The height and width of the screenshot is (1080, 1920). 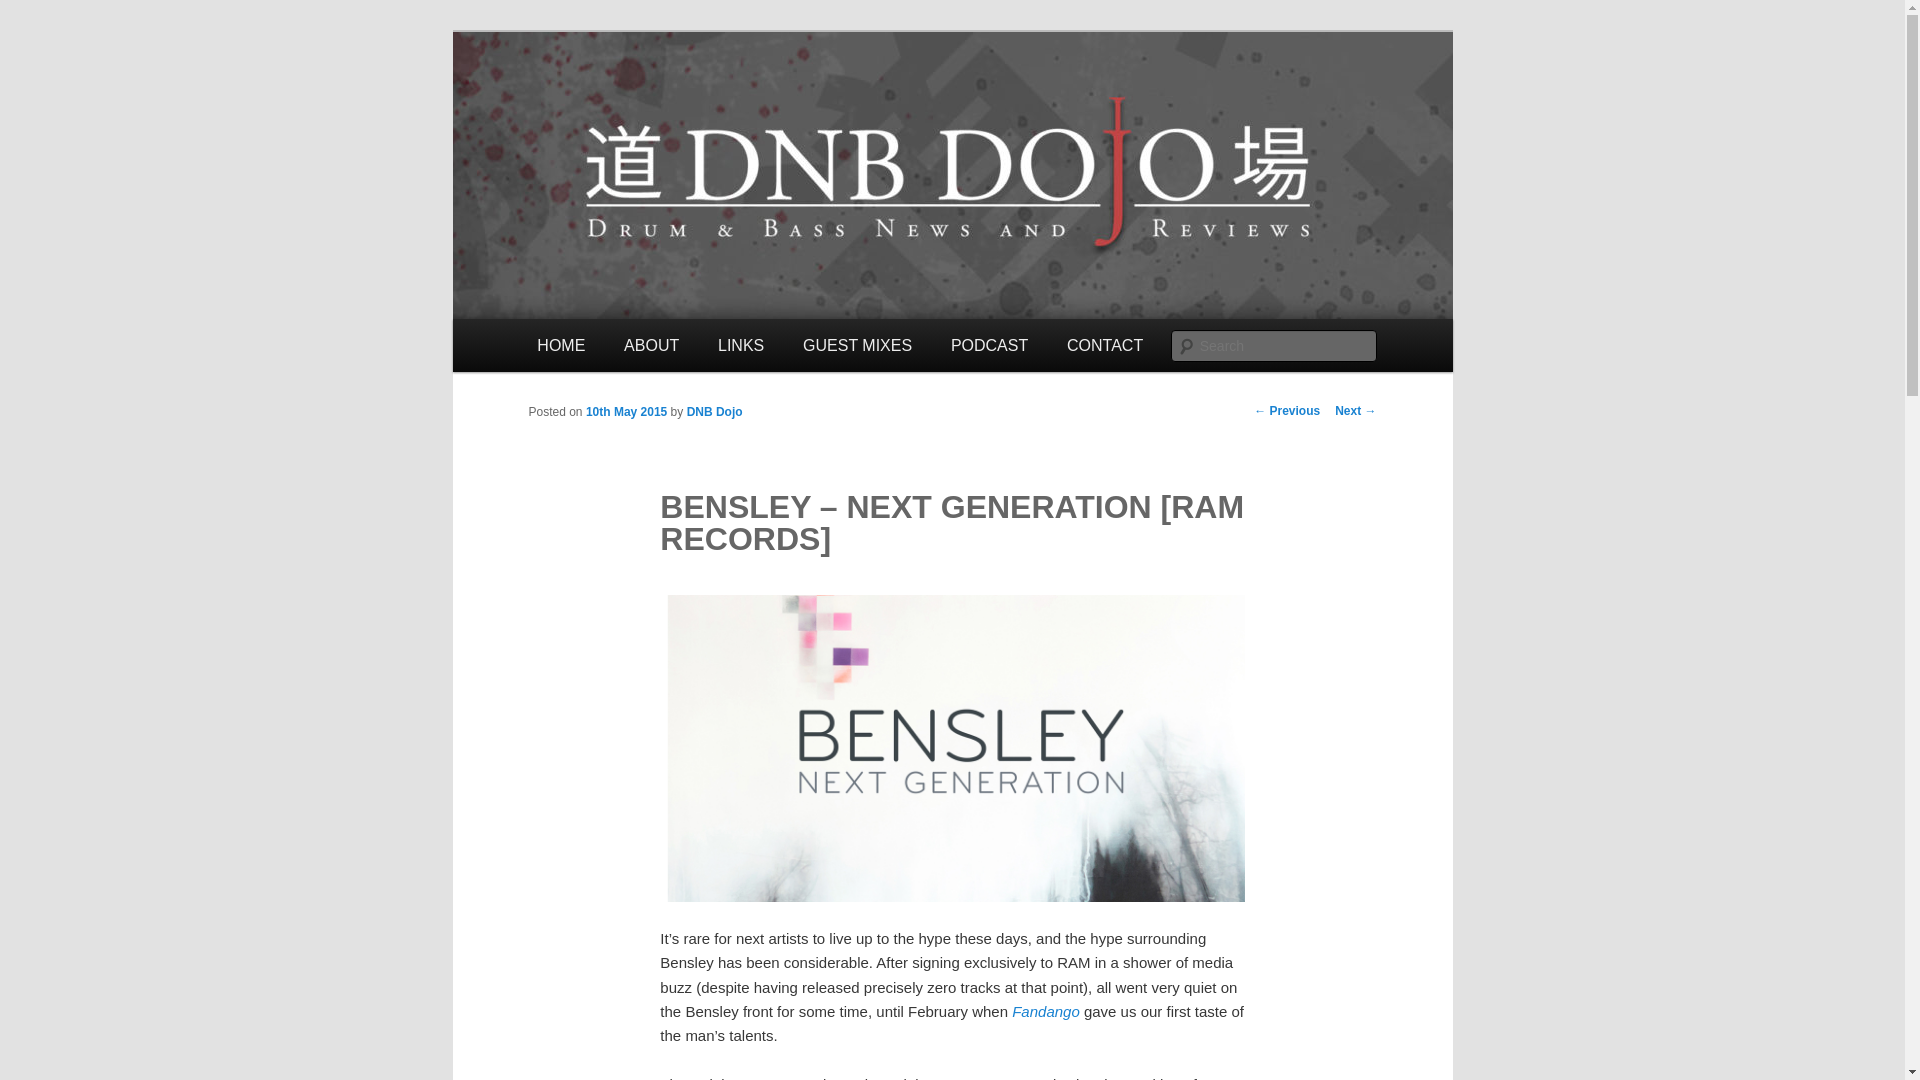 What do you see at coordinates (1106, 344) in the screenshot?
I see `CONTACT` at bounding box center [1106, 344].